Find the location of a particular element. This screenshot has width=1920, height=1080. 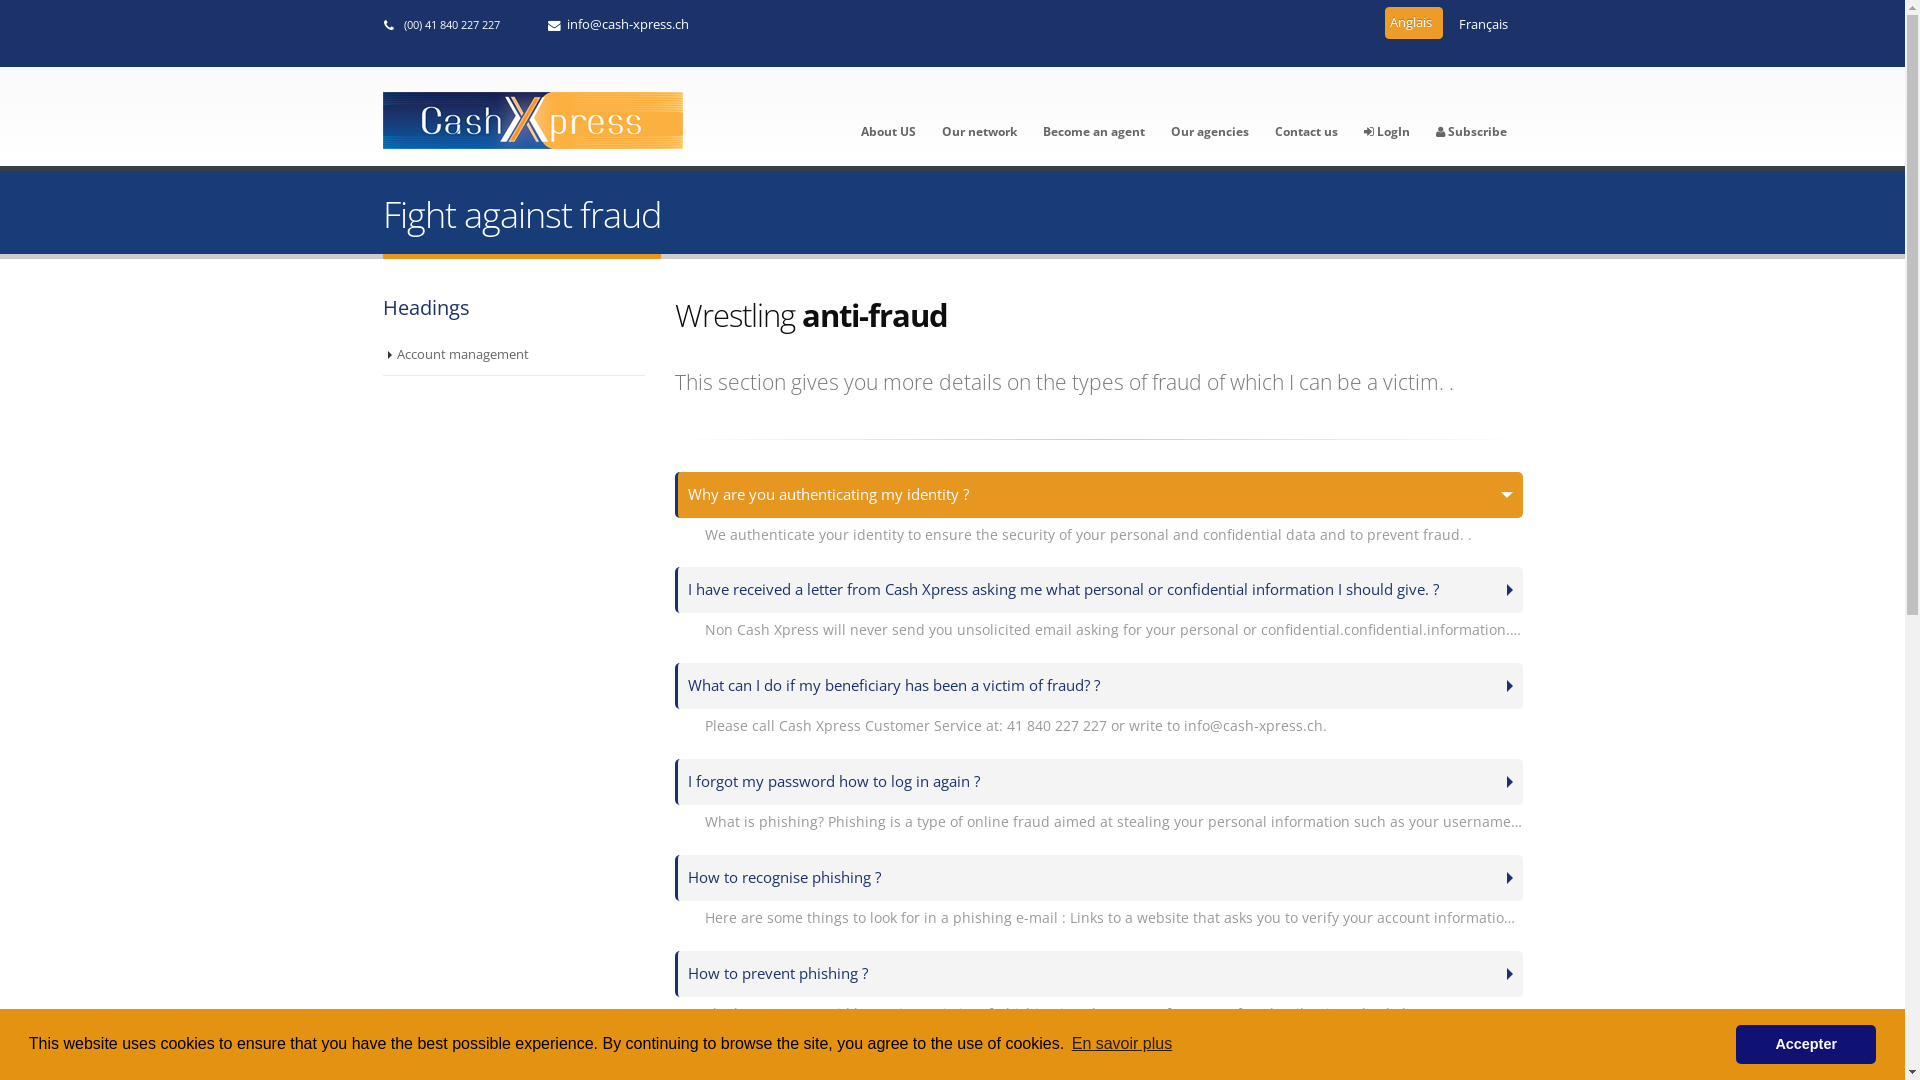

Accepter is located at coordinates (1806, 1044).